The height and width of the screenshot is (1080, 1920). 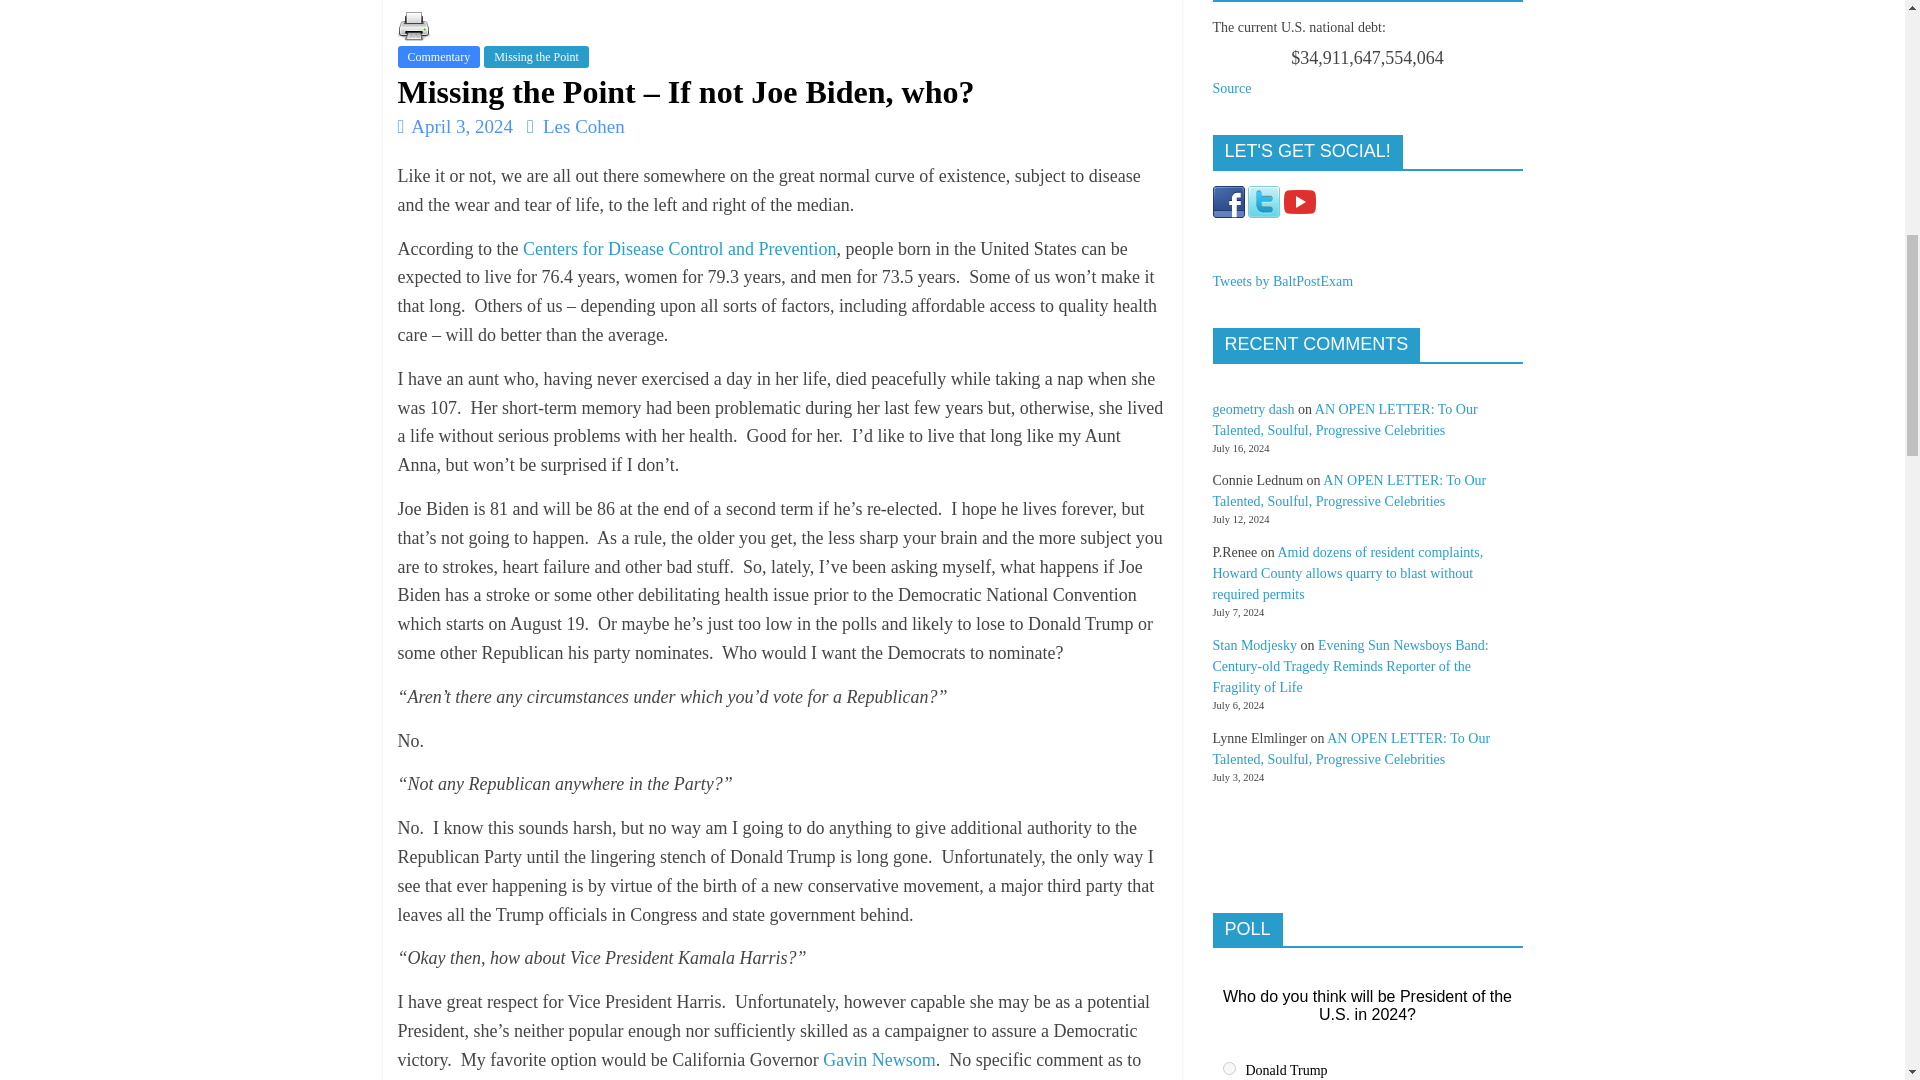 I want to click on Gavin Newsom, so click(x=879, y=1060).